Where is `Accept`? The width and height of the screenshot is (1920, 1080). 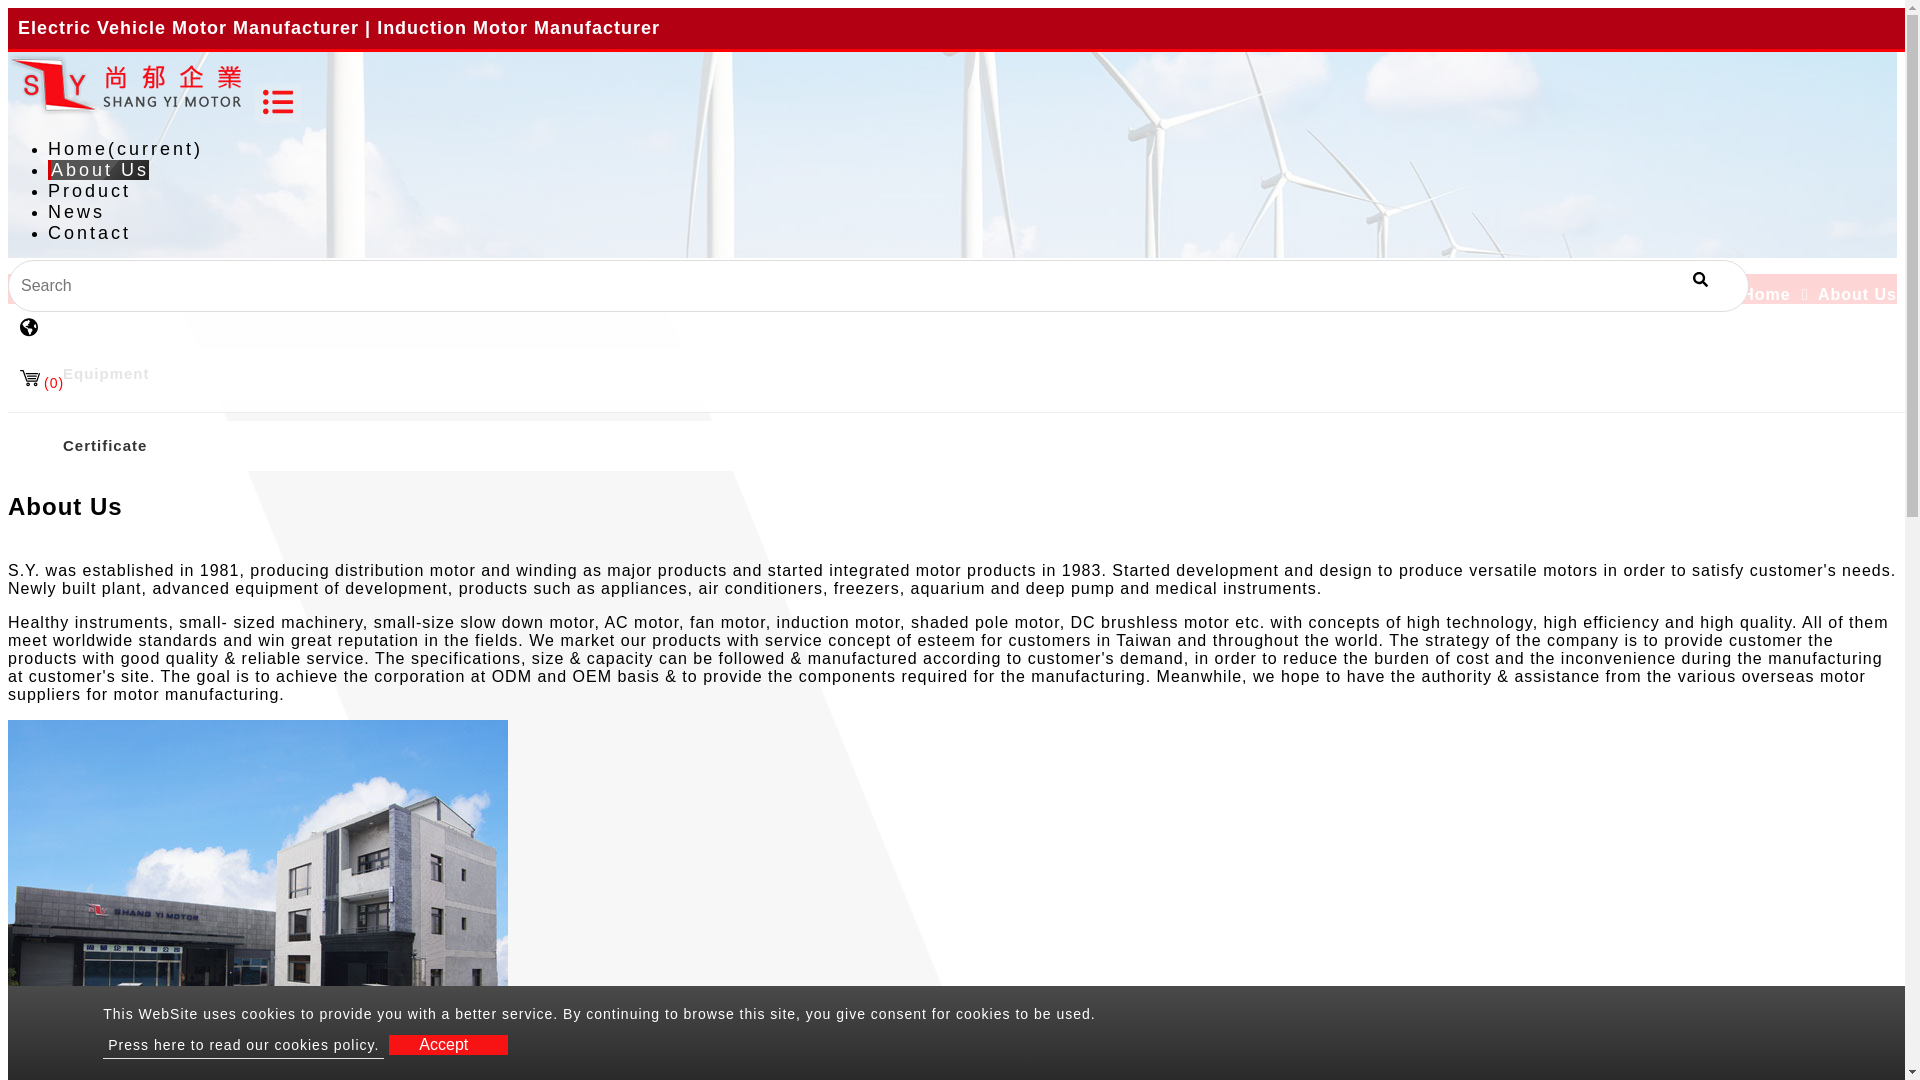
Accept is located at coordinates (448, 1044).